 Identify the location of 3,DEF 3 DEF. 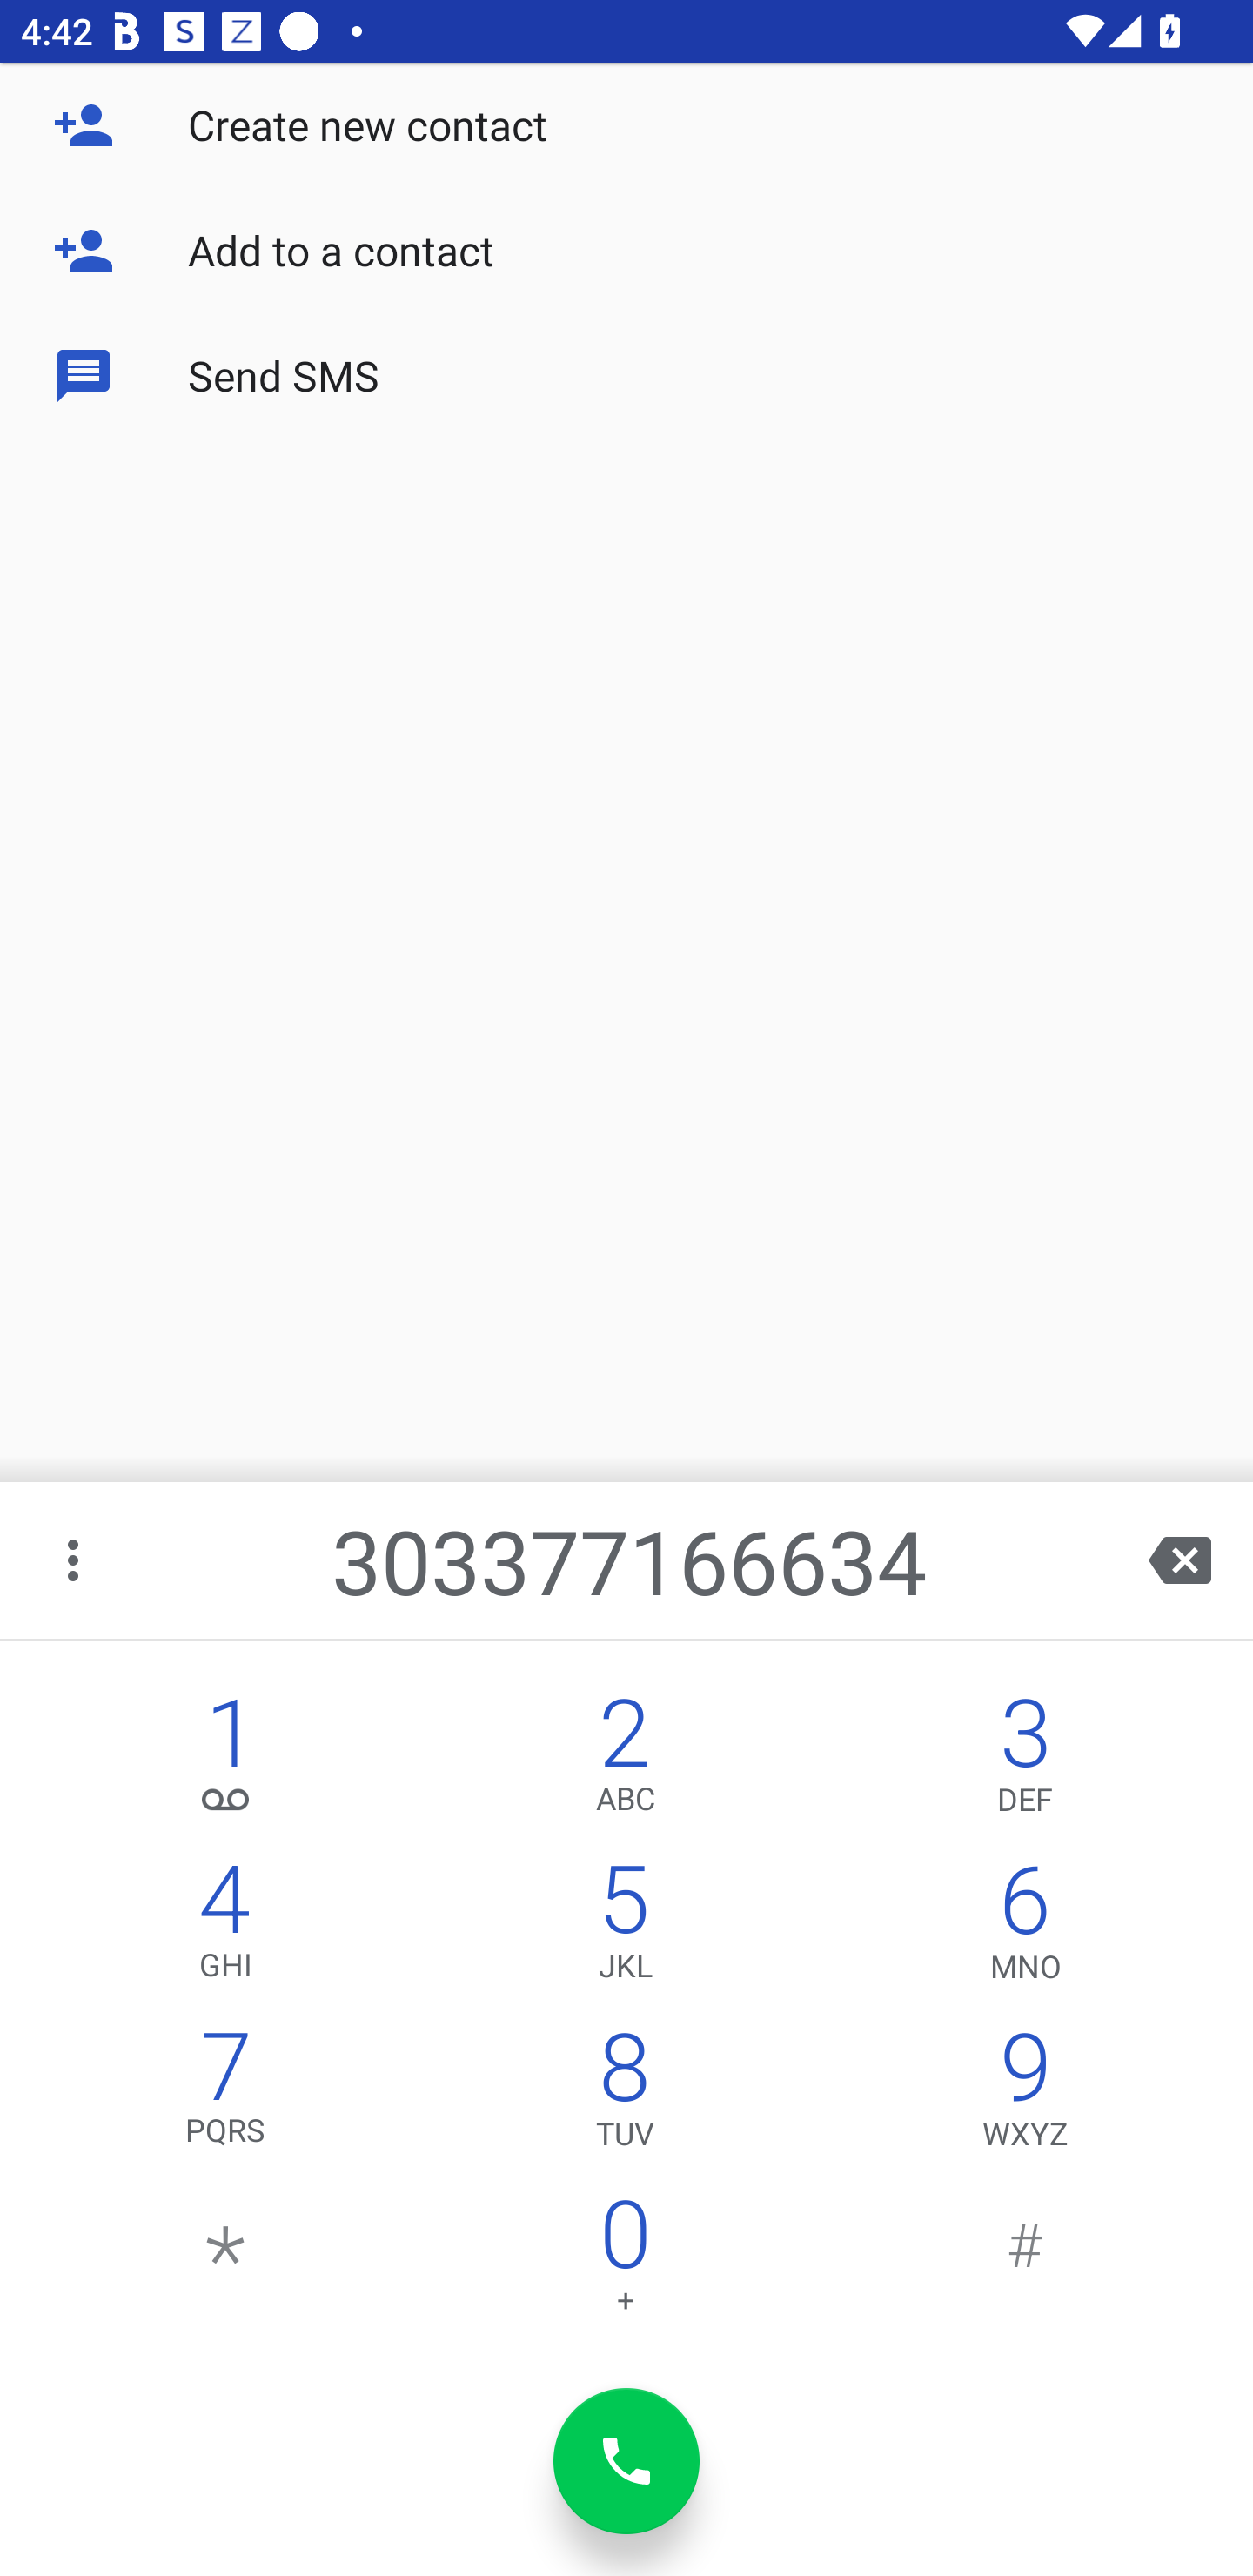
(1025, 1760).